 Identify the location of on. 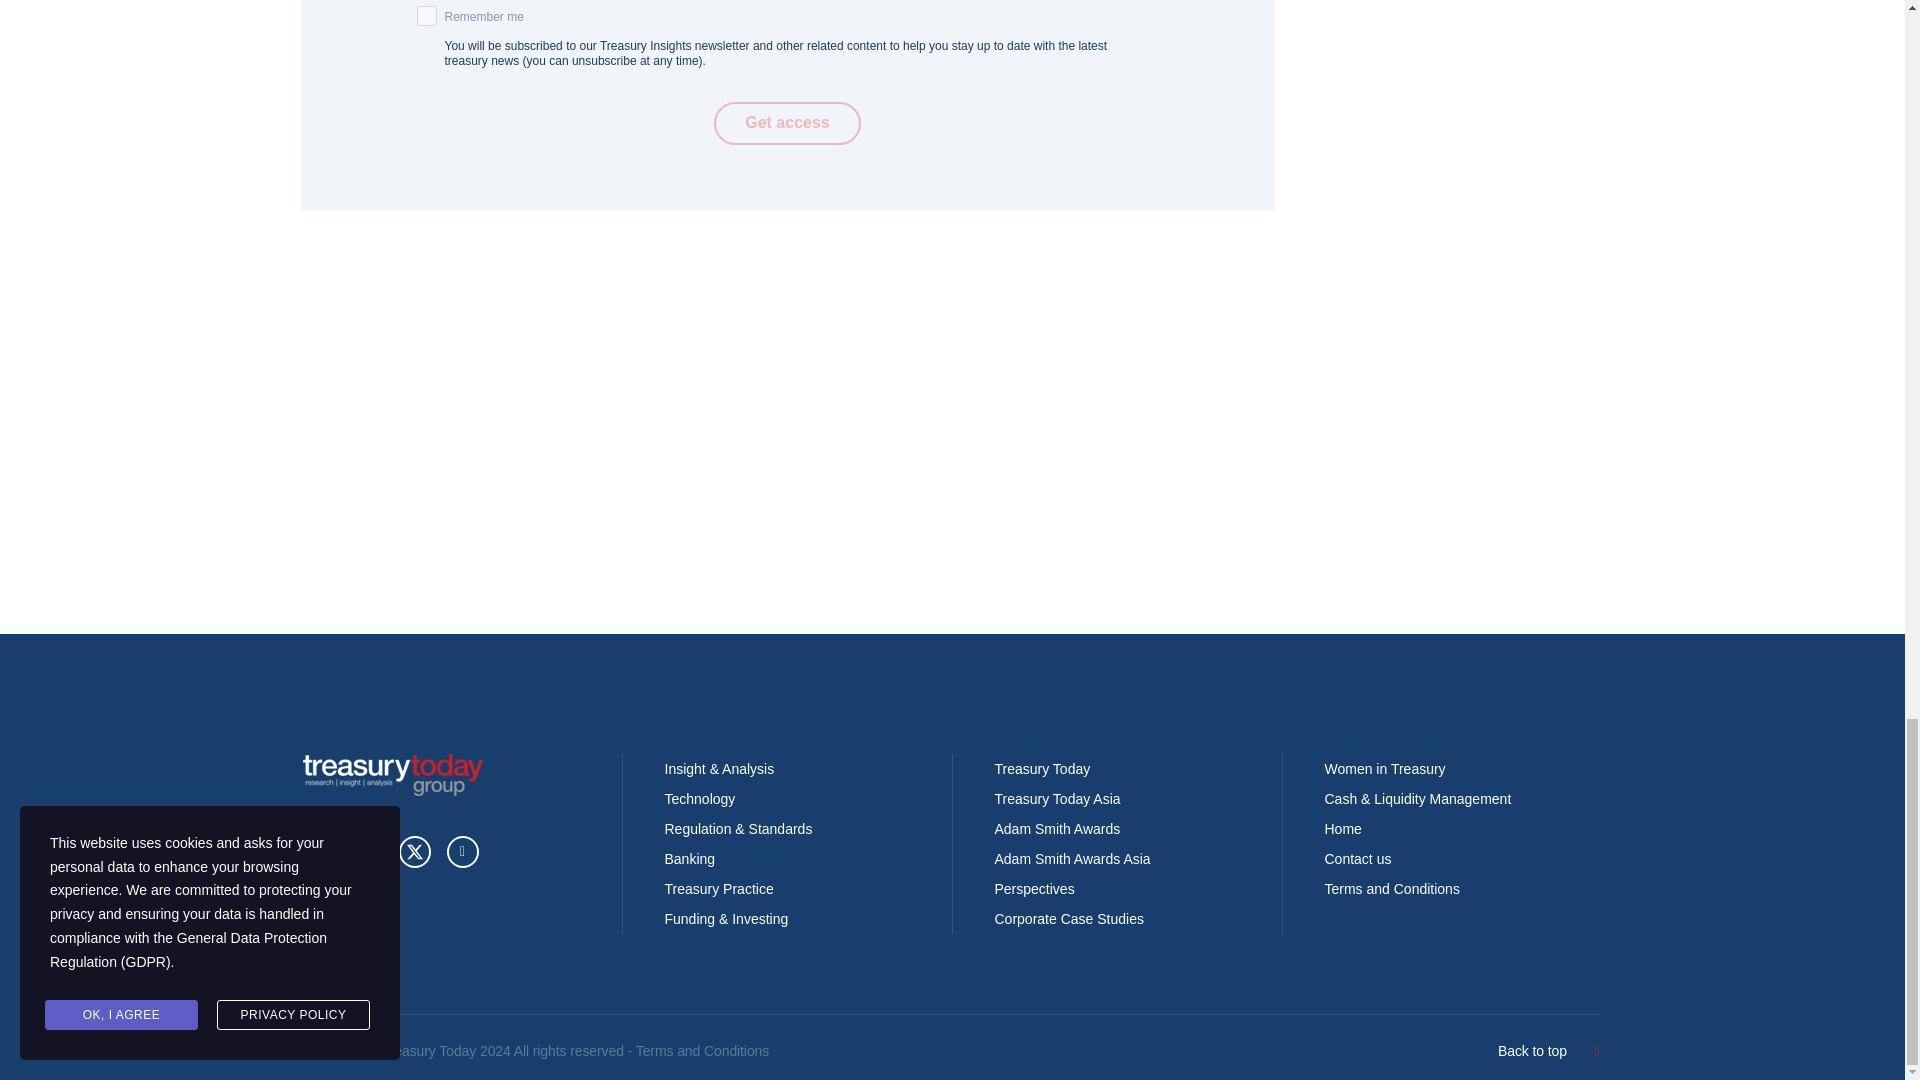
(426, 16).